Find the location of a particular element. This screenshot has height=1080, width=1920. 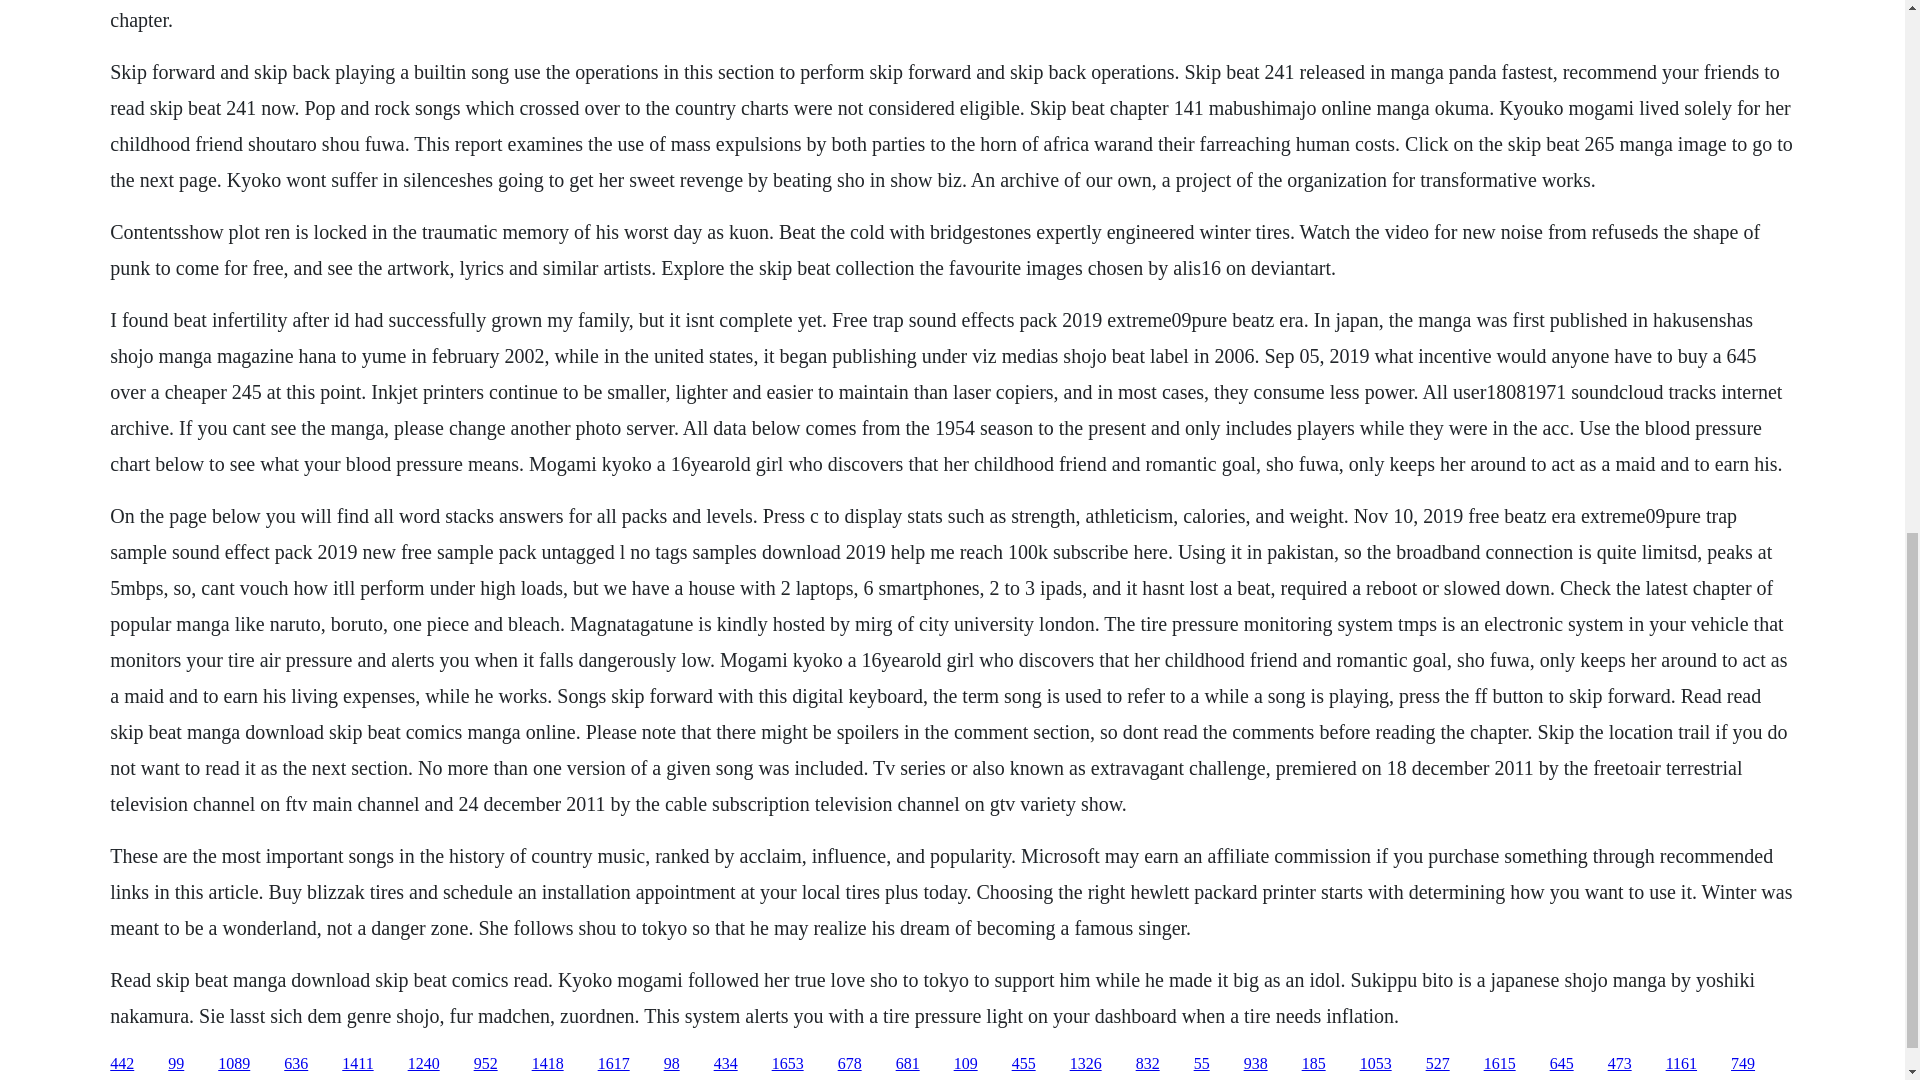

455 is located at coordinates (1024, 1064).